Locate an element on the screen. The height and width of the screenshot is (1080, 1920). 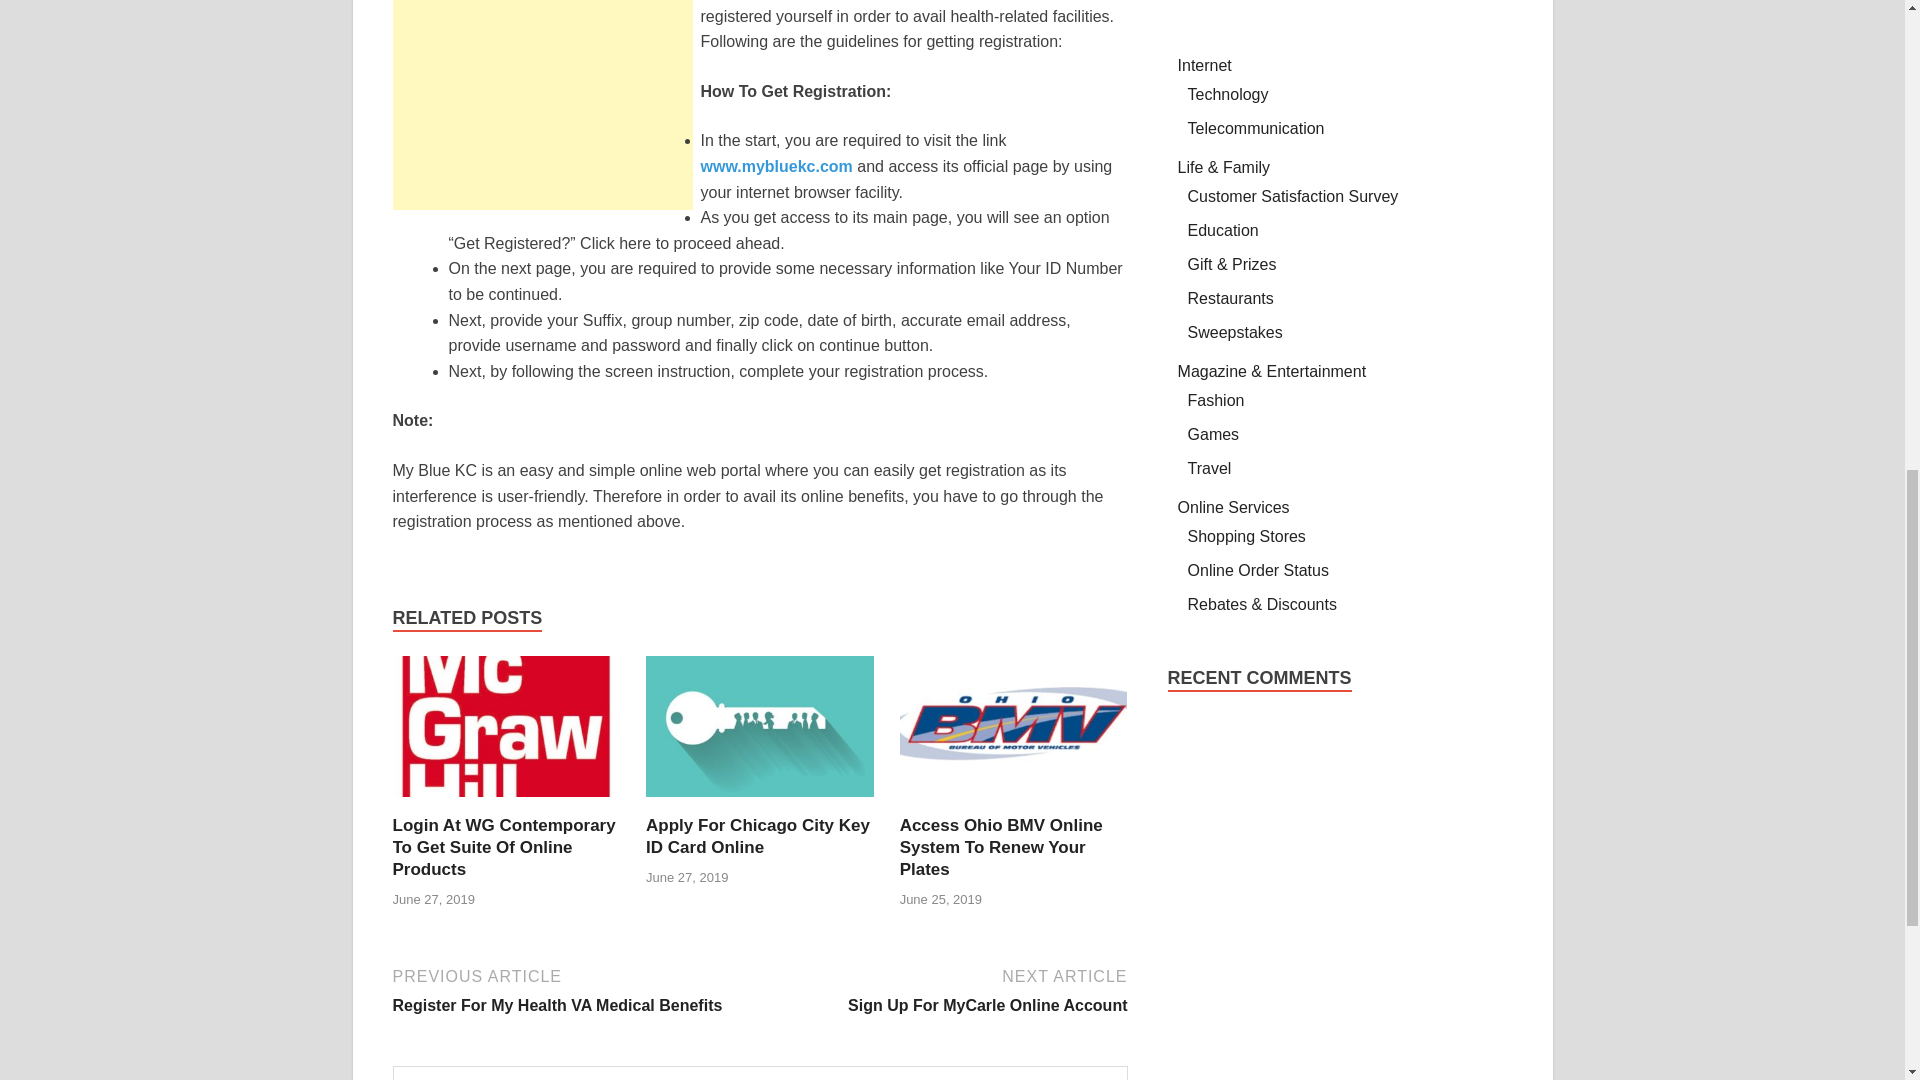
Login At WG Contemporary To Get Suite Of Online Products is located at coordinates (502, 848).